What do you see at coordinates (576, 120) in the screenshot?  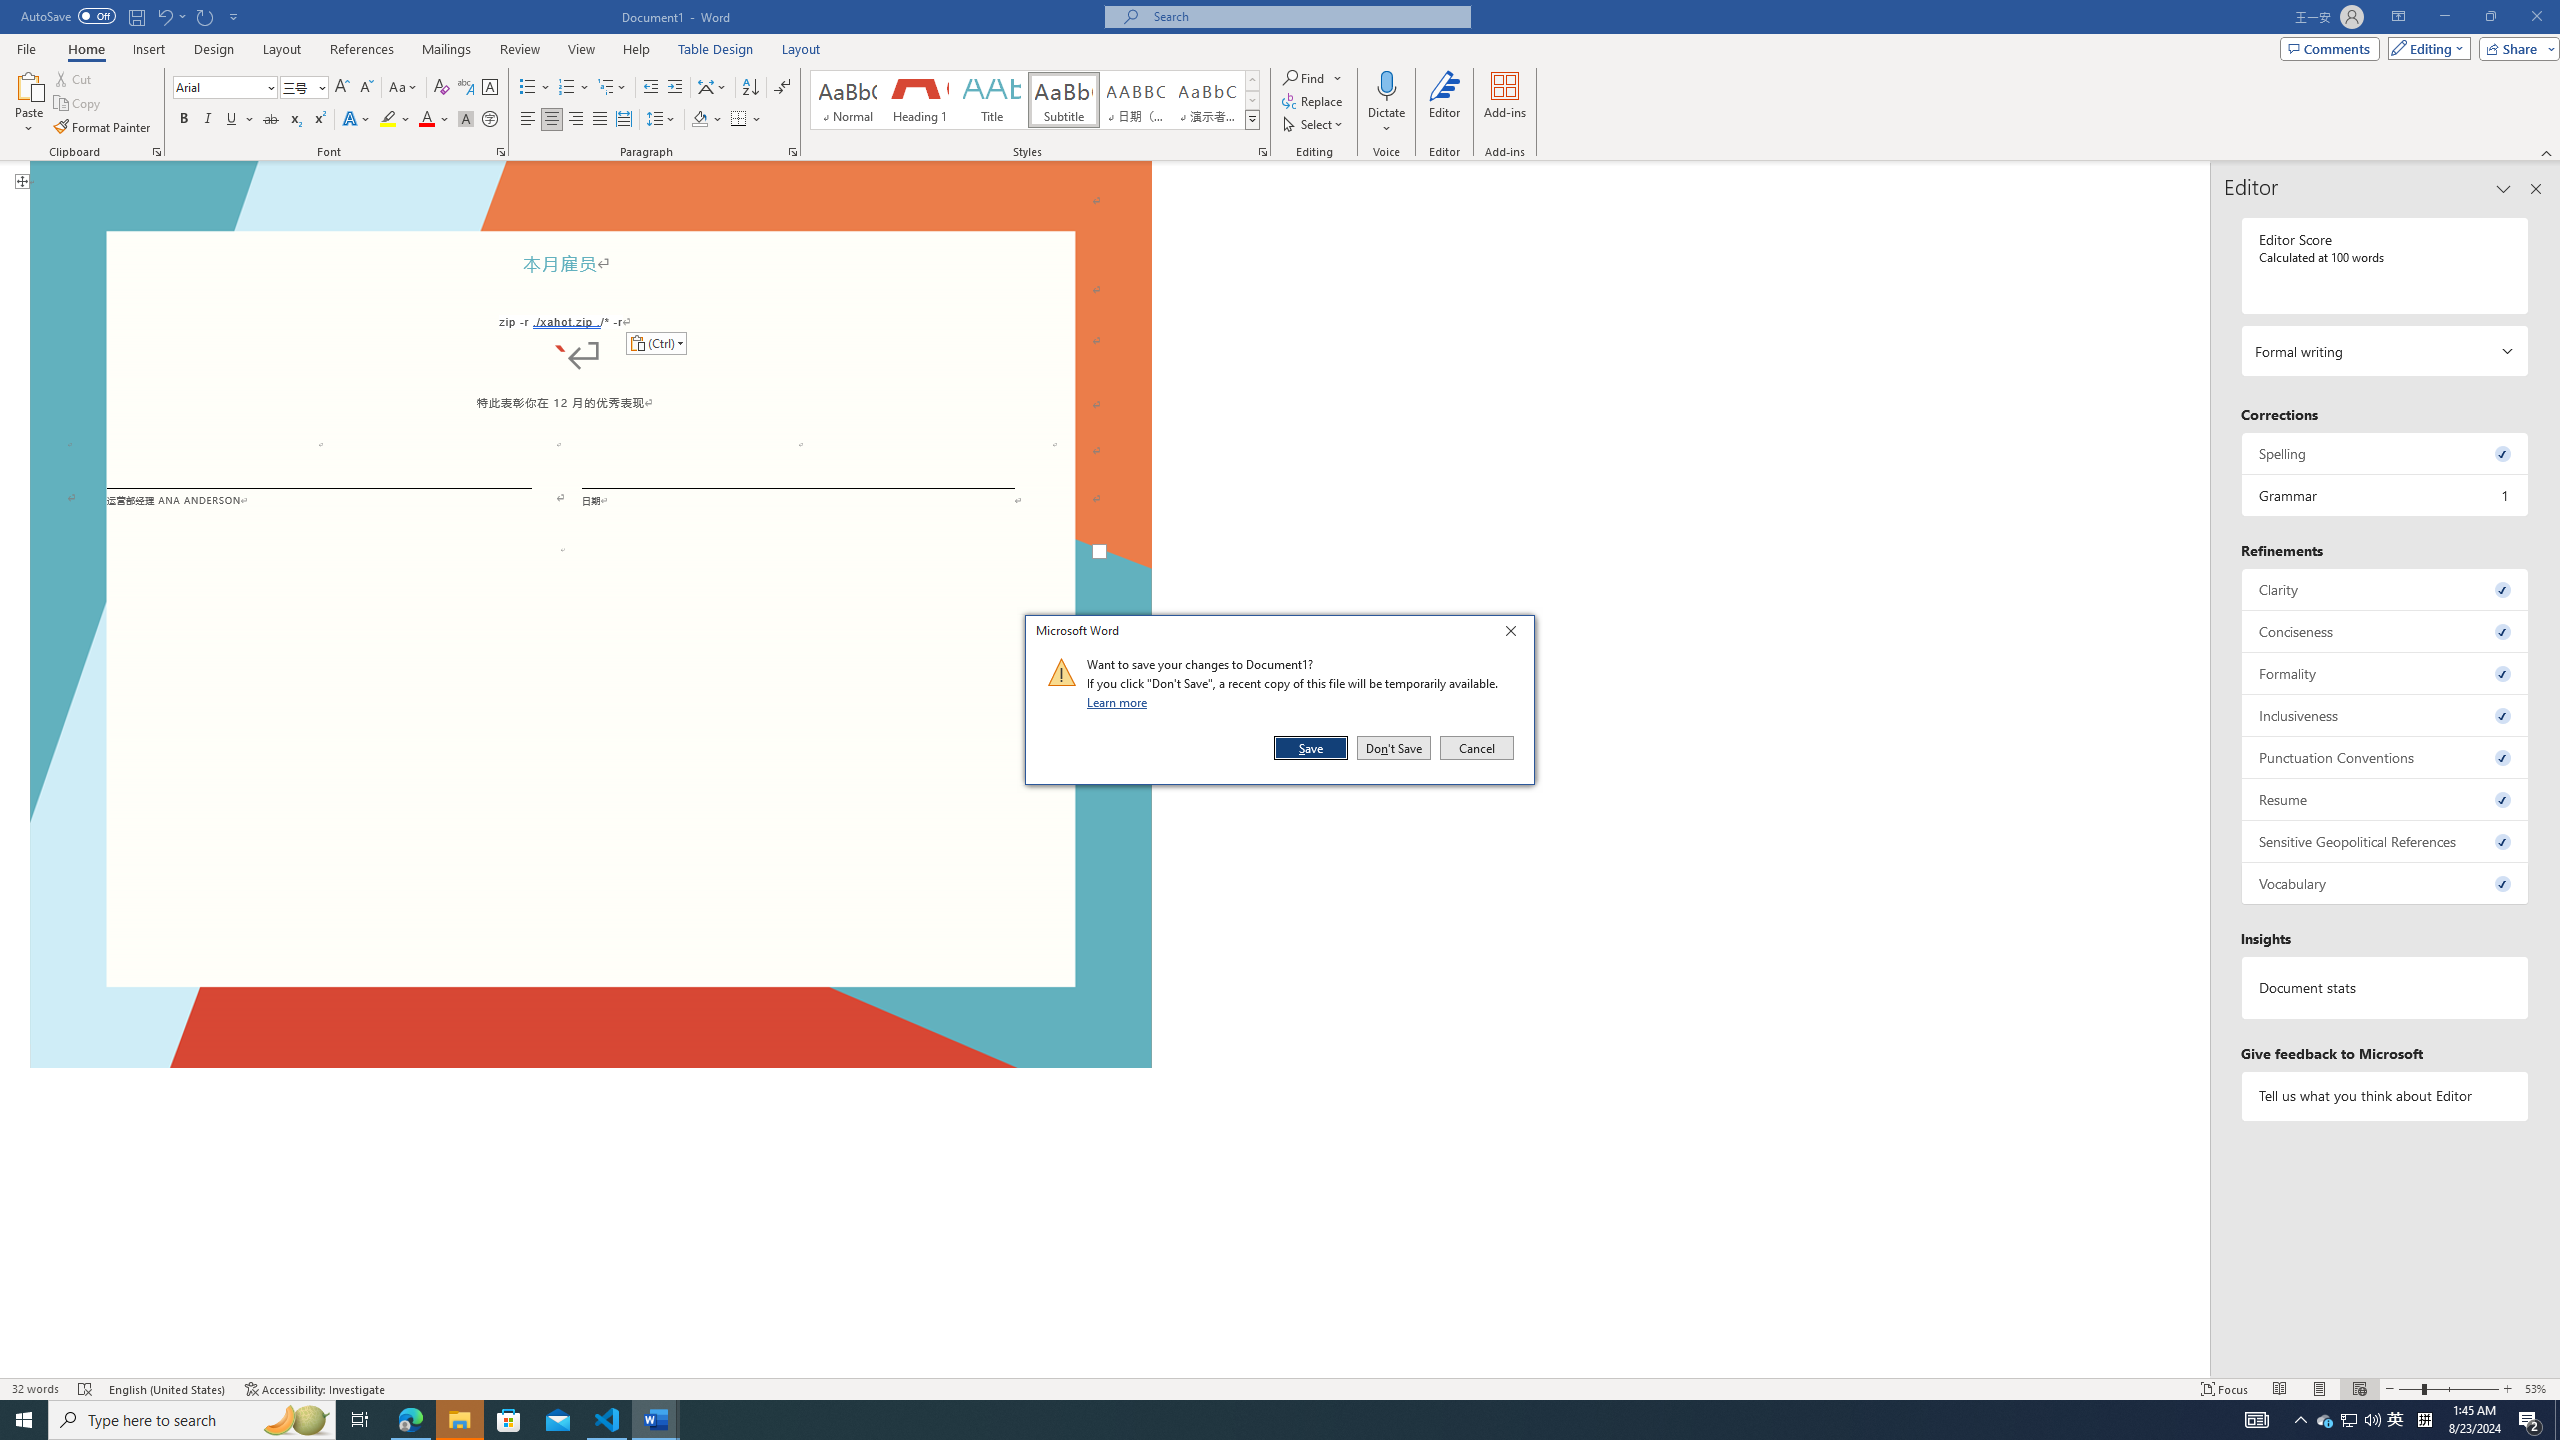 I see `Align Right` at bounding box center [576, 120].